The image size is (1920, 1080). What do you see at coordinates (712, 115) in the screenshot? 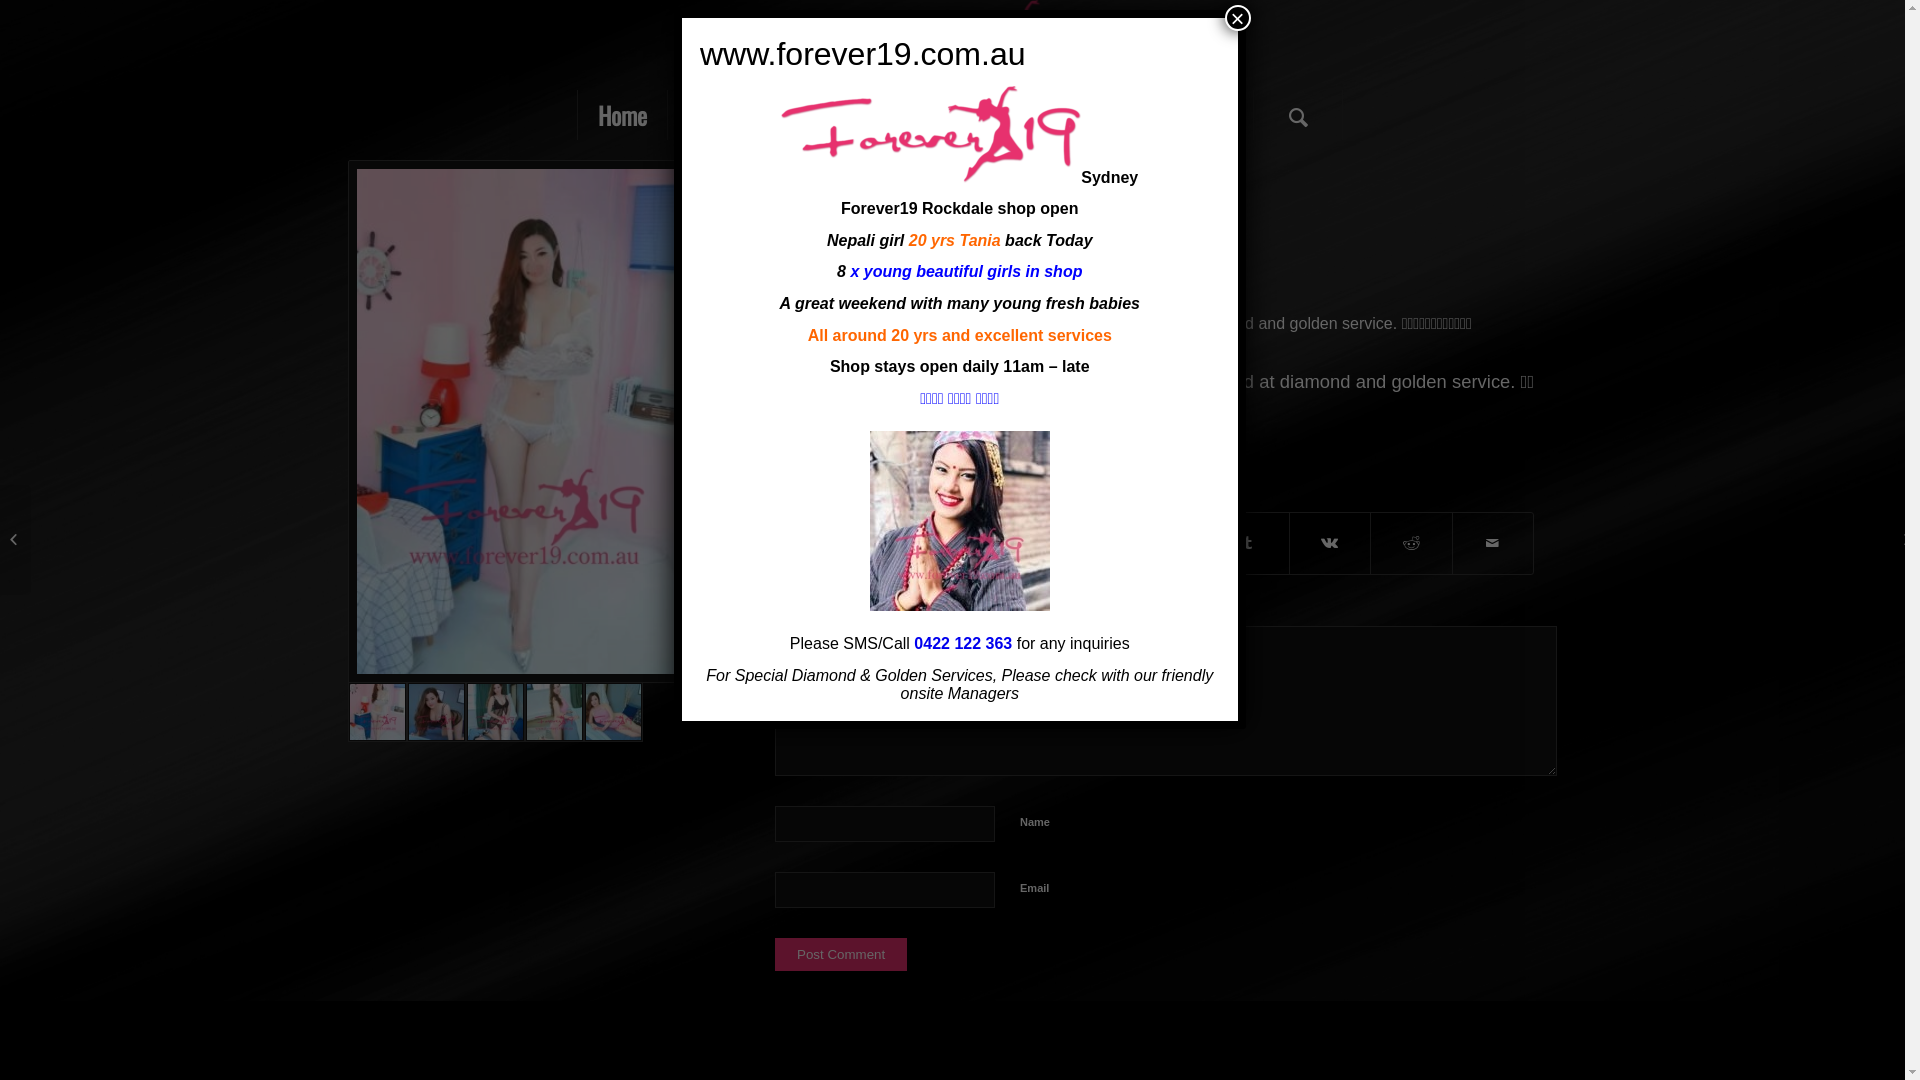
I see `Roster` at bounding box center [712, 115].